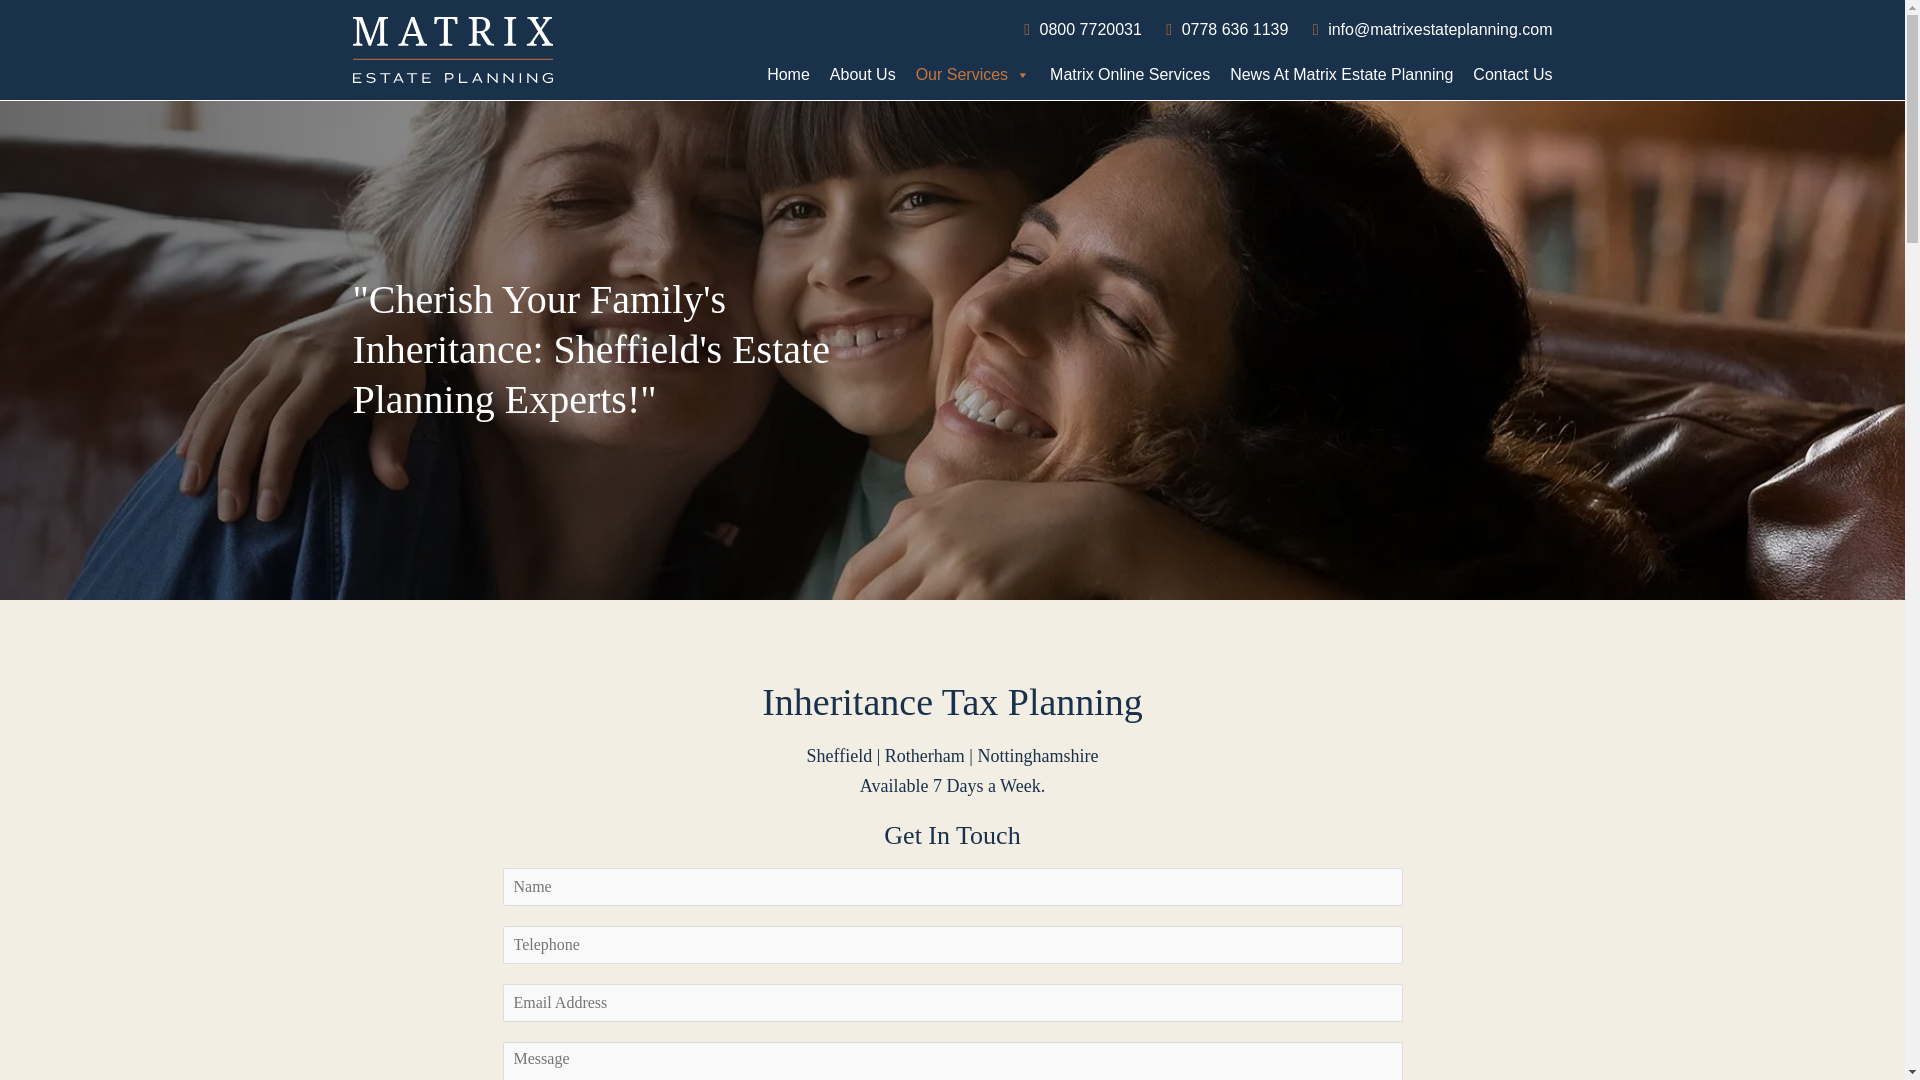  Describe the element at coordinates (862, 74) in the screenshot. I see `About Us` at that location.